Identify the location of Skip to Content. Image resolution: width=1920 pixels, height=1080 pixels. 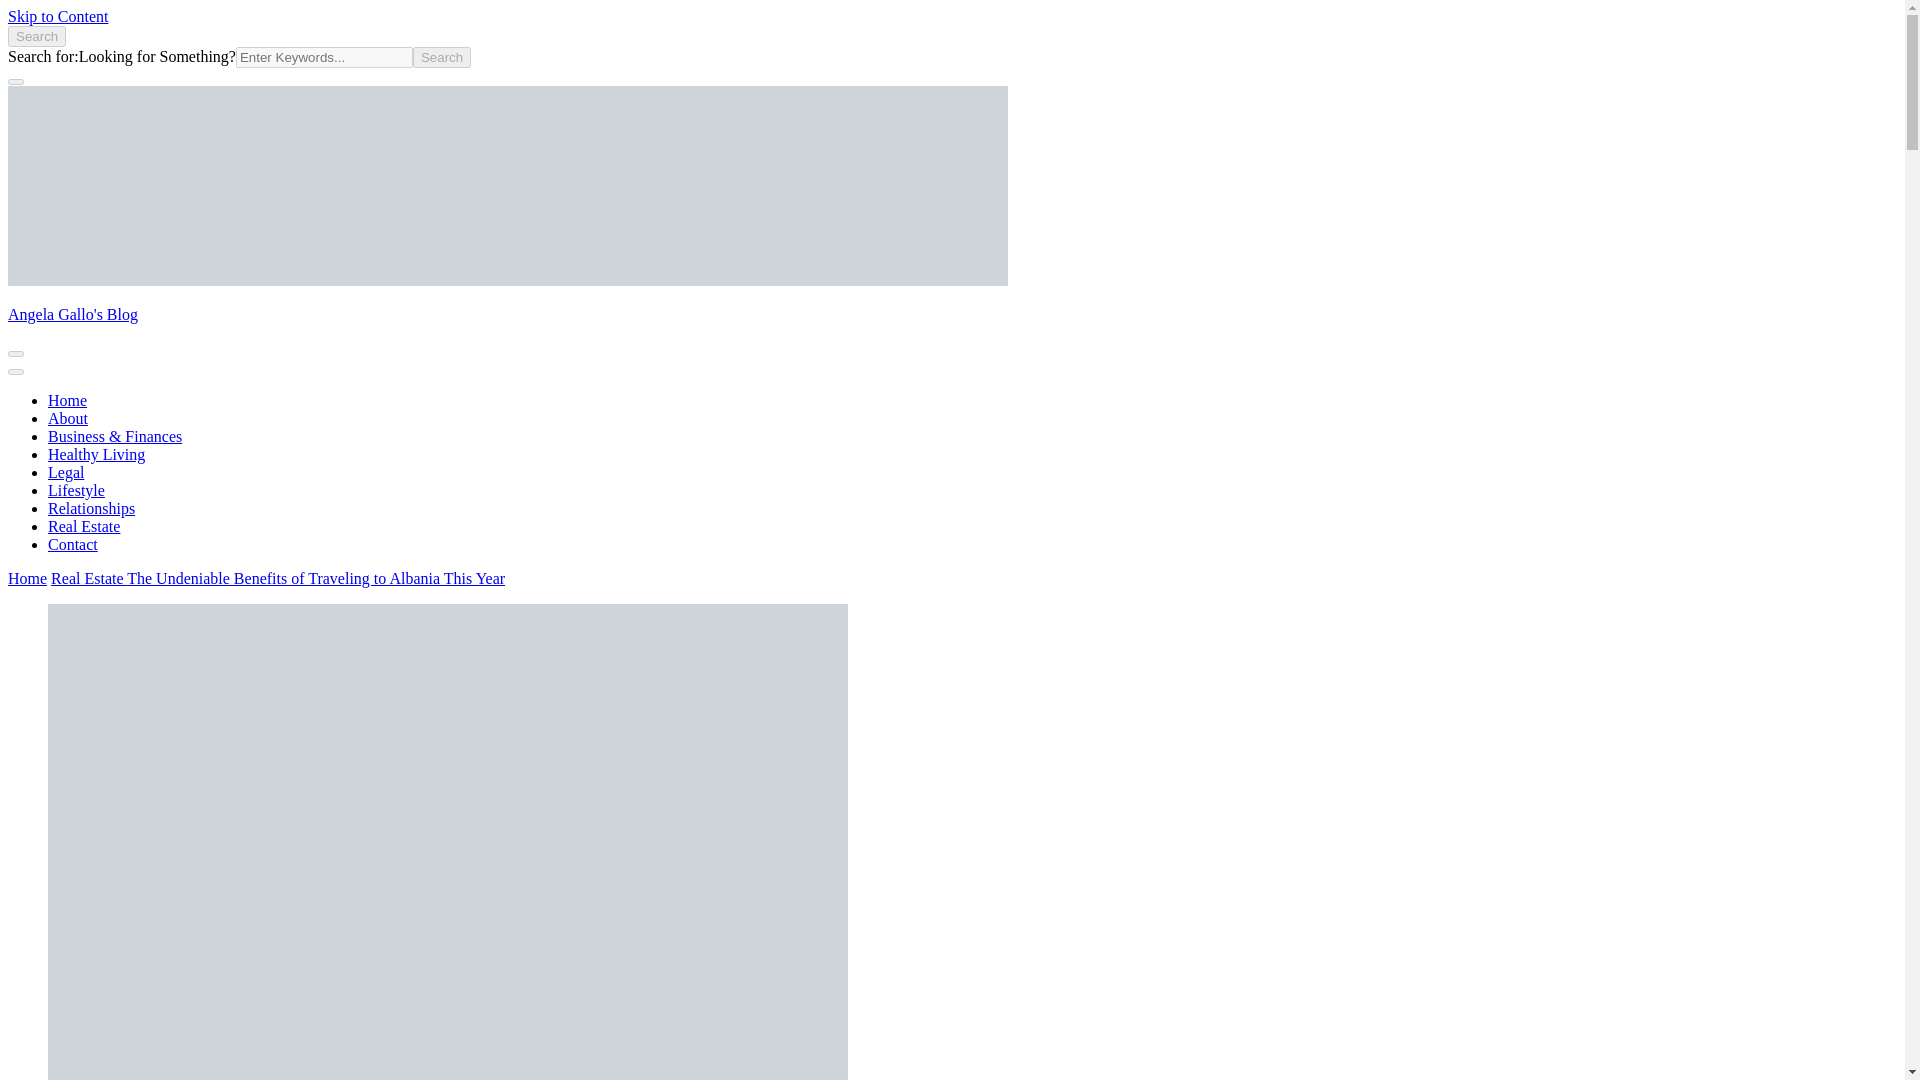
(57, 16).